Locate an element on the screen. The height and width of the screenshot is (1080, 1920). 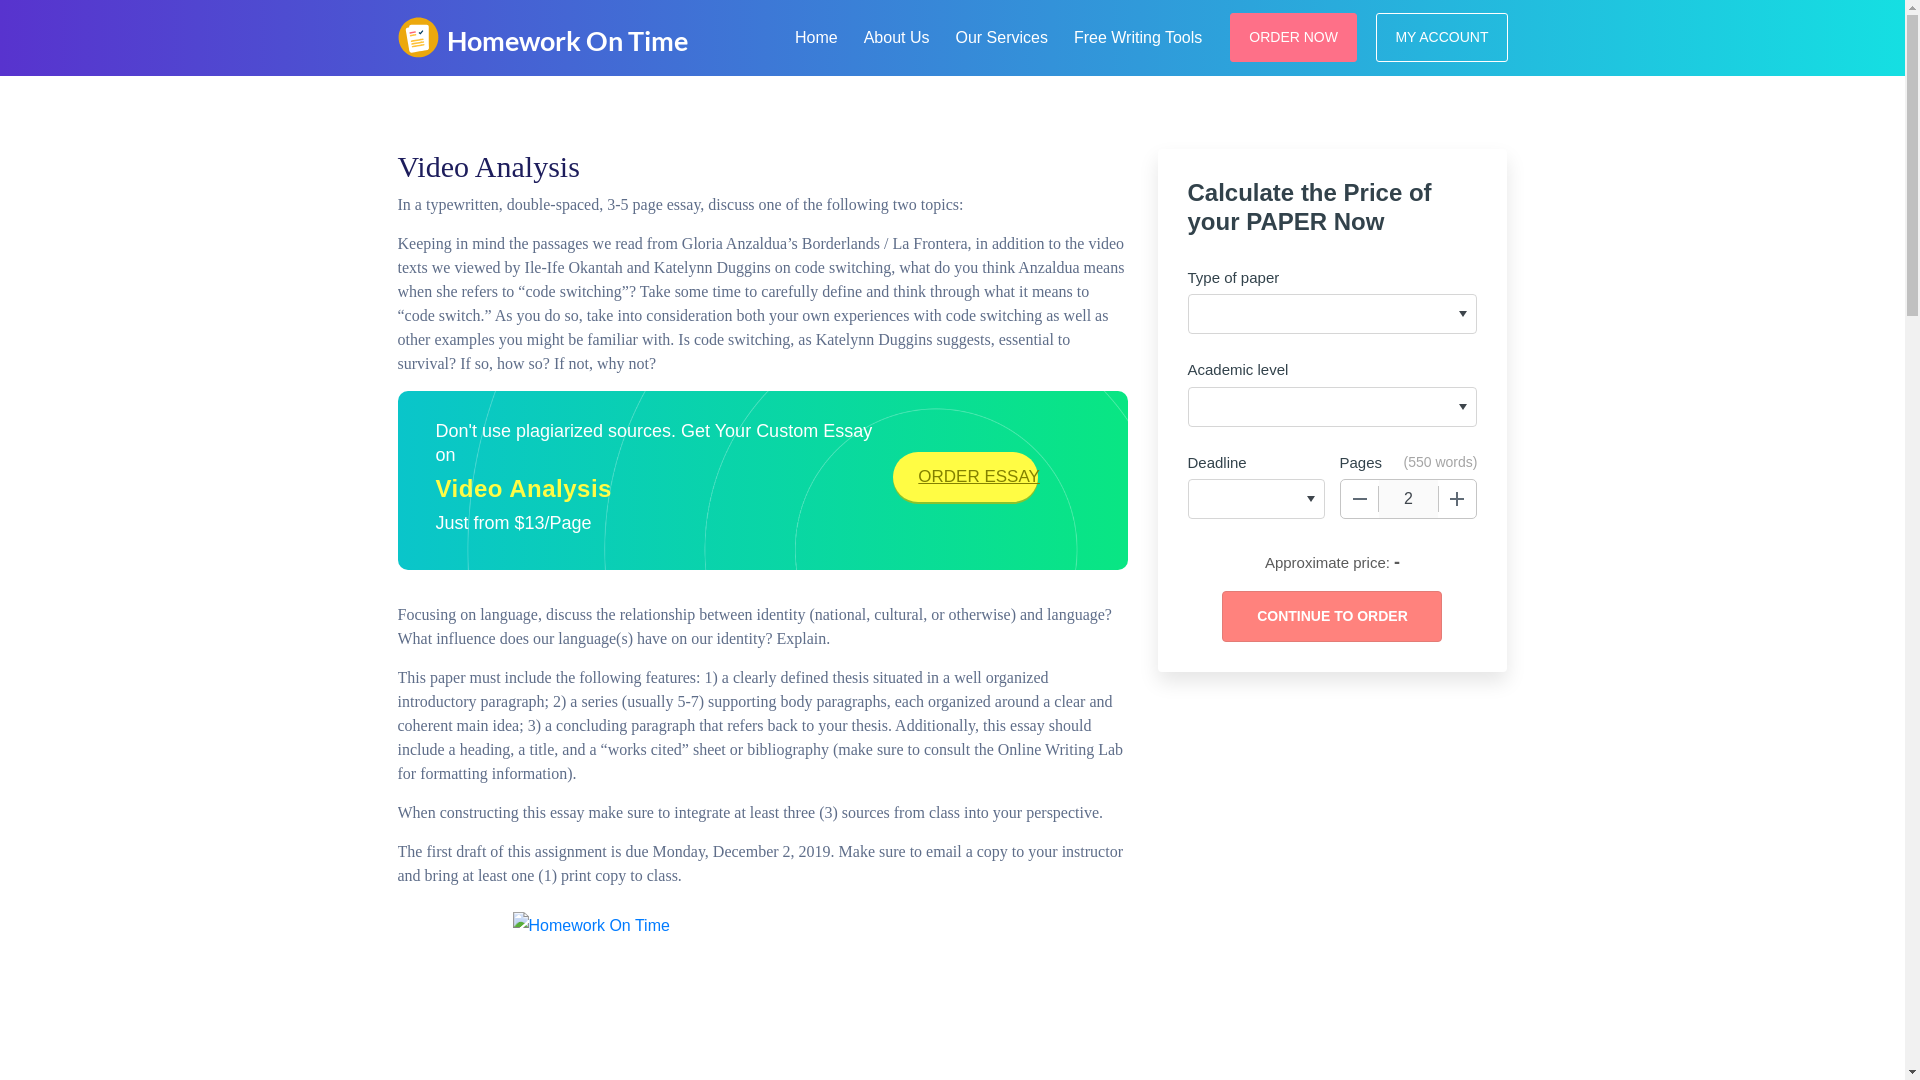
Continue to order is located at coordinates (1331, 616).